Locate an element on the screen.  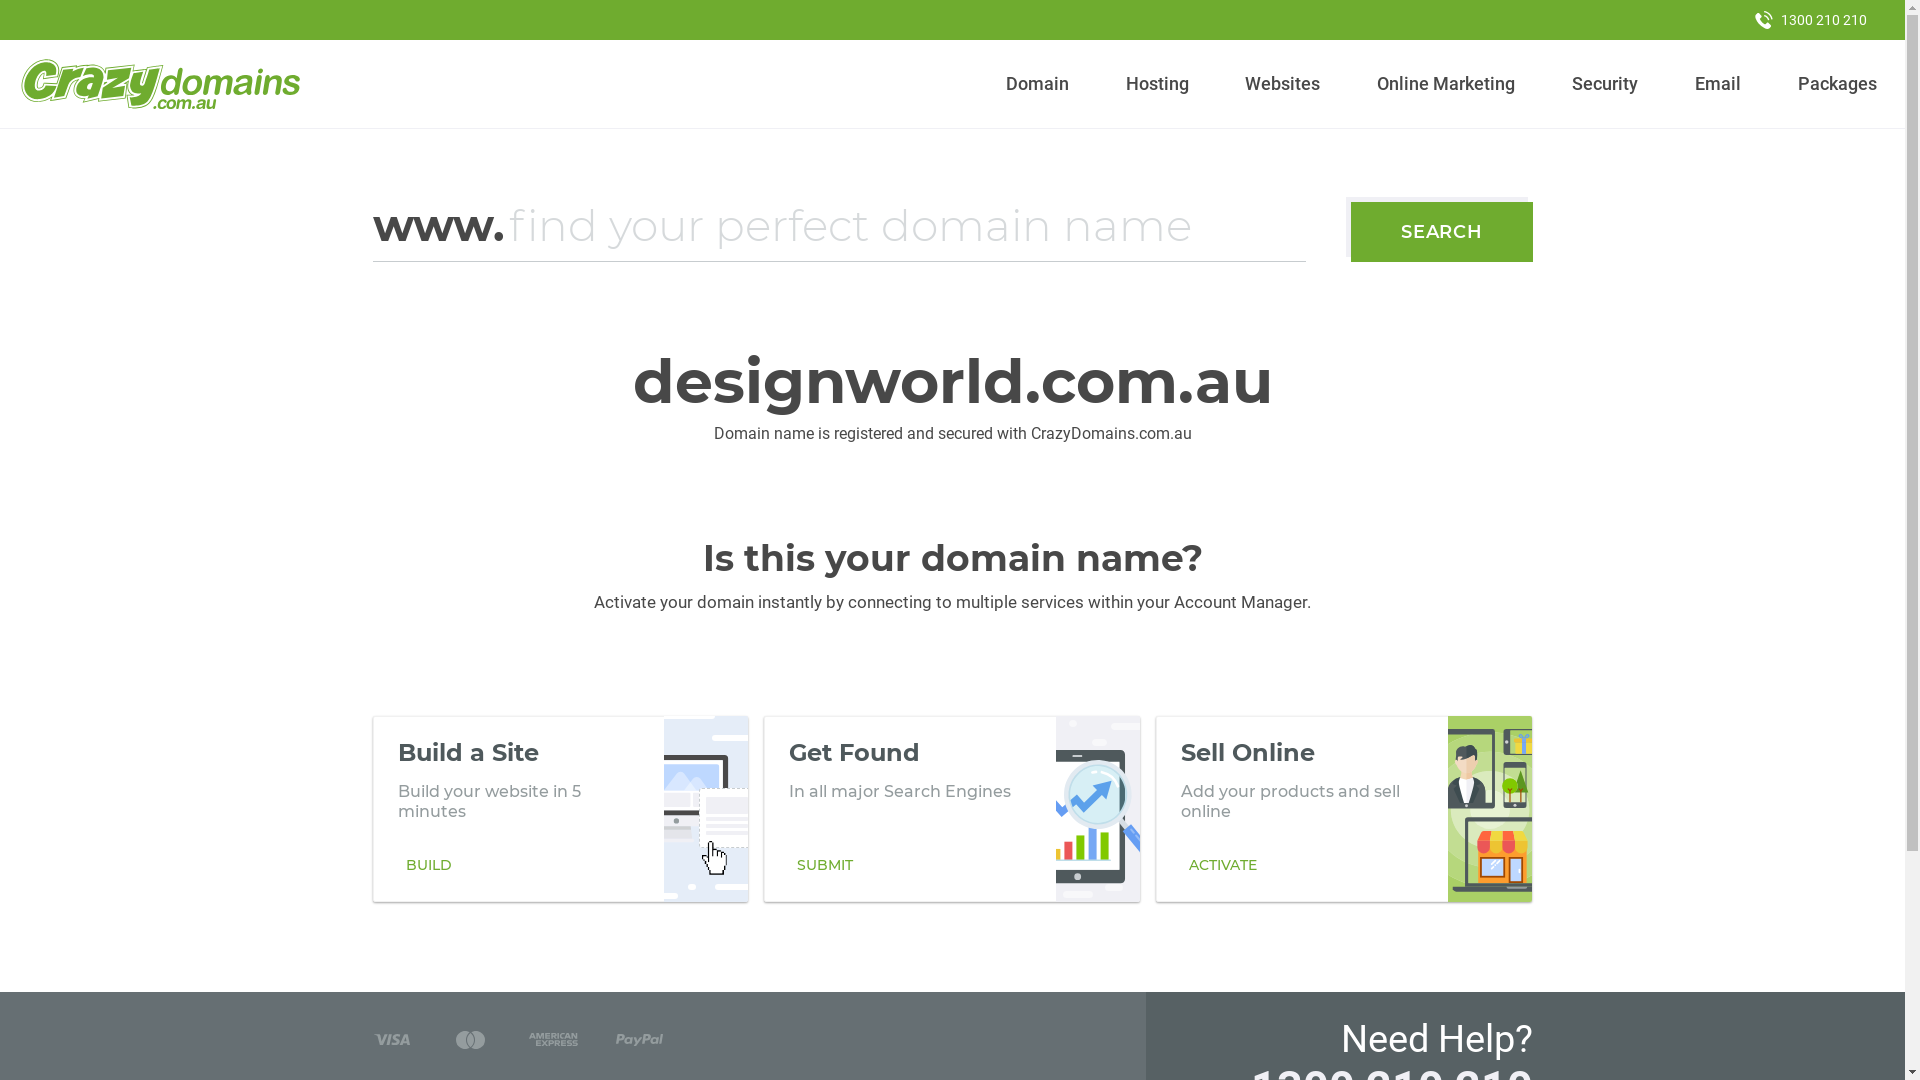
Hosting is located at coordinates (1157, 84).